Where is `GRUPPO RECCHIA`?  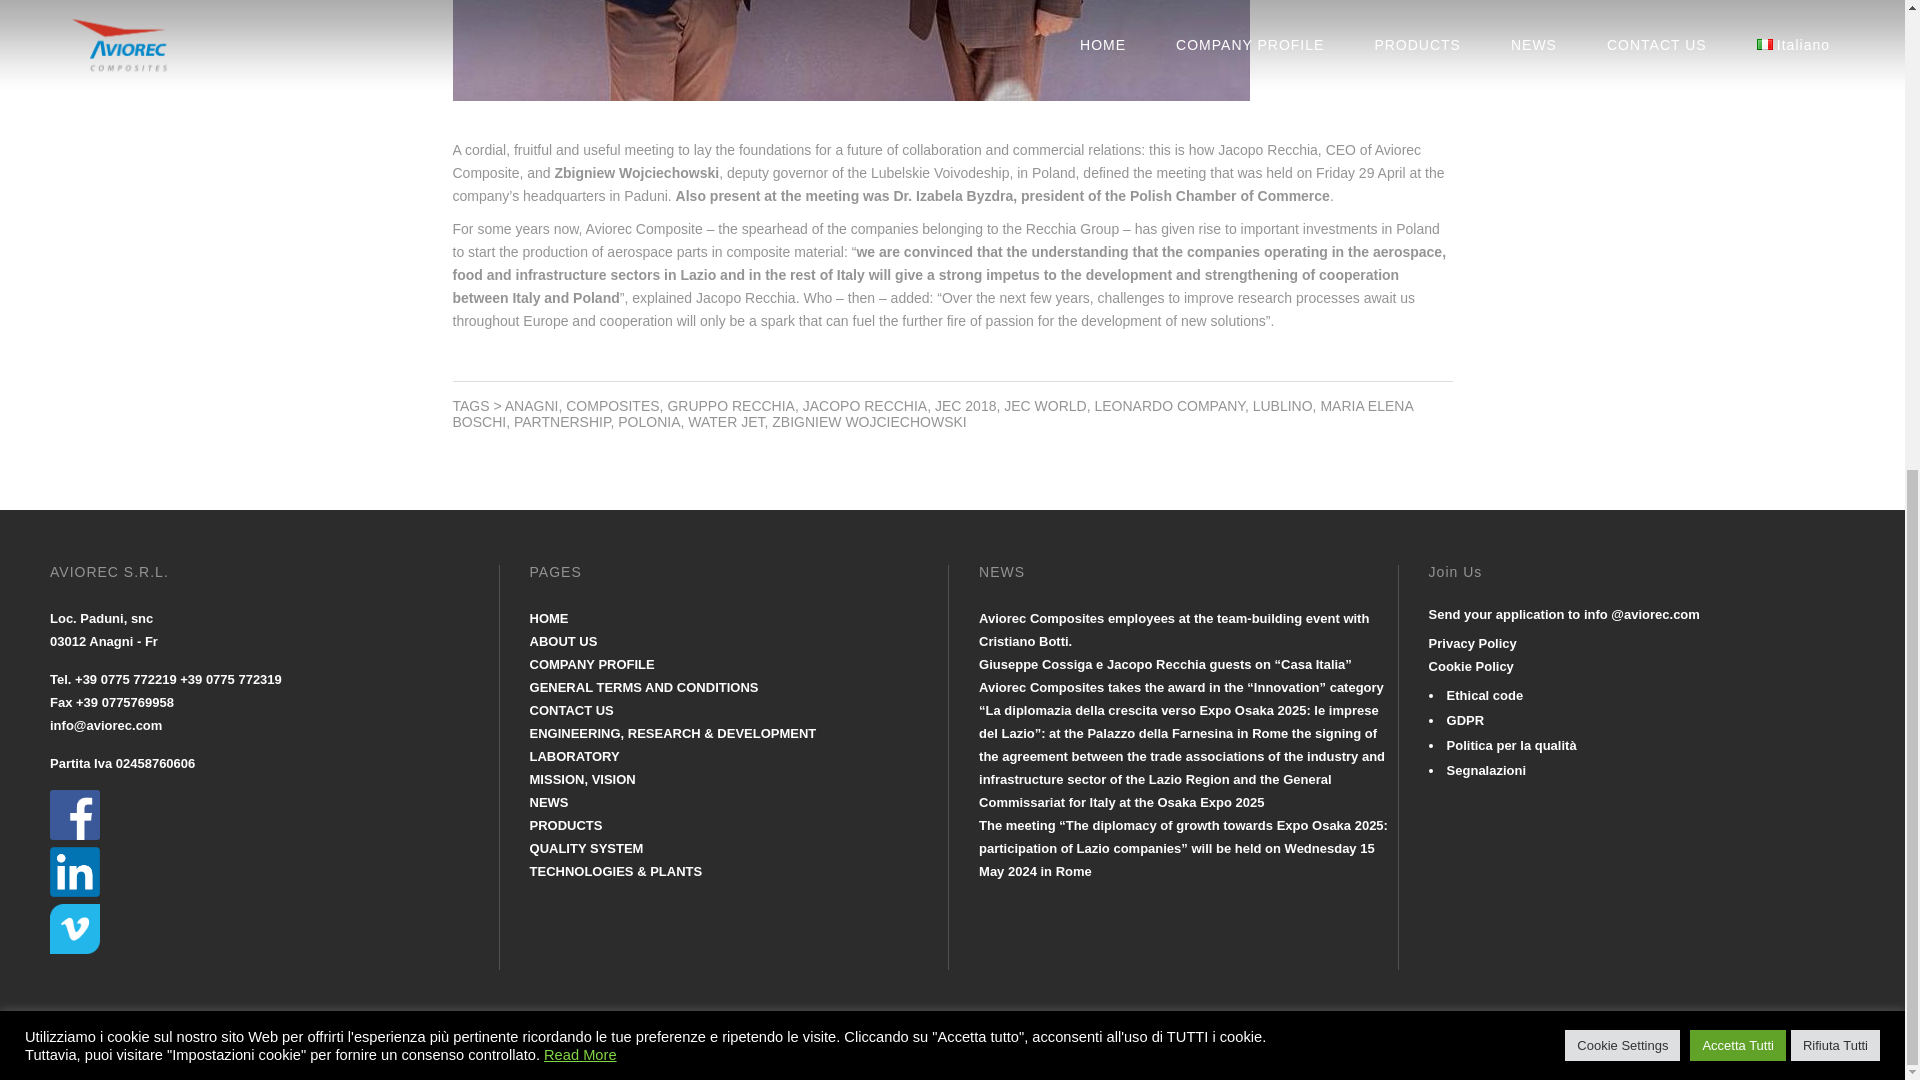 GRUPPO RECCHIA is located at coordinates (730, 406).